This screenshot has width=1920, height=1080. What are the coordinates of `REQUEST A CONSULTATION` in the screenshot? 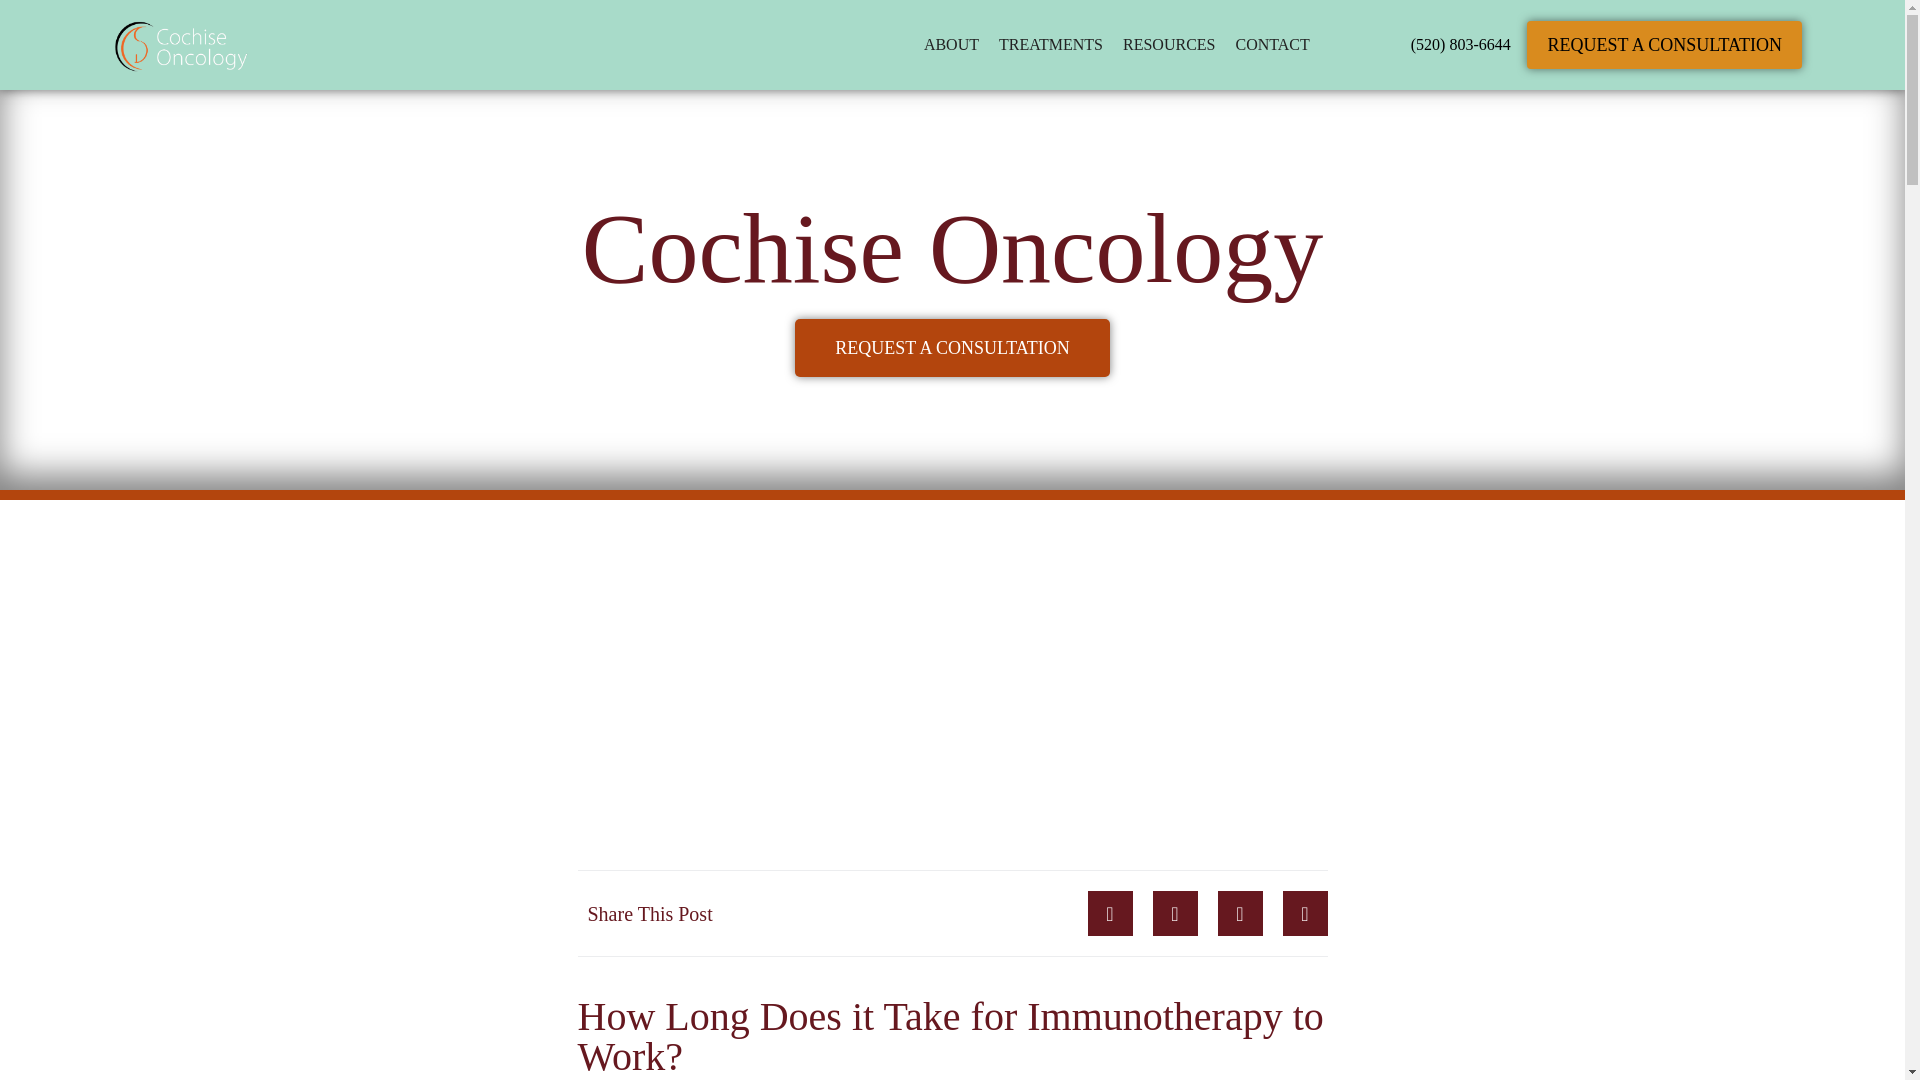 It's located at (1664, 44).